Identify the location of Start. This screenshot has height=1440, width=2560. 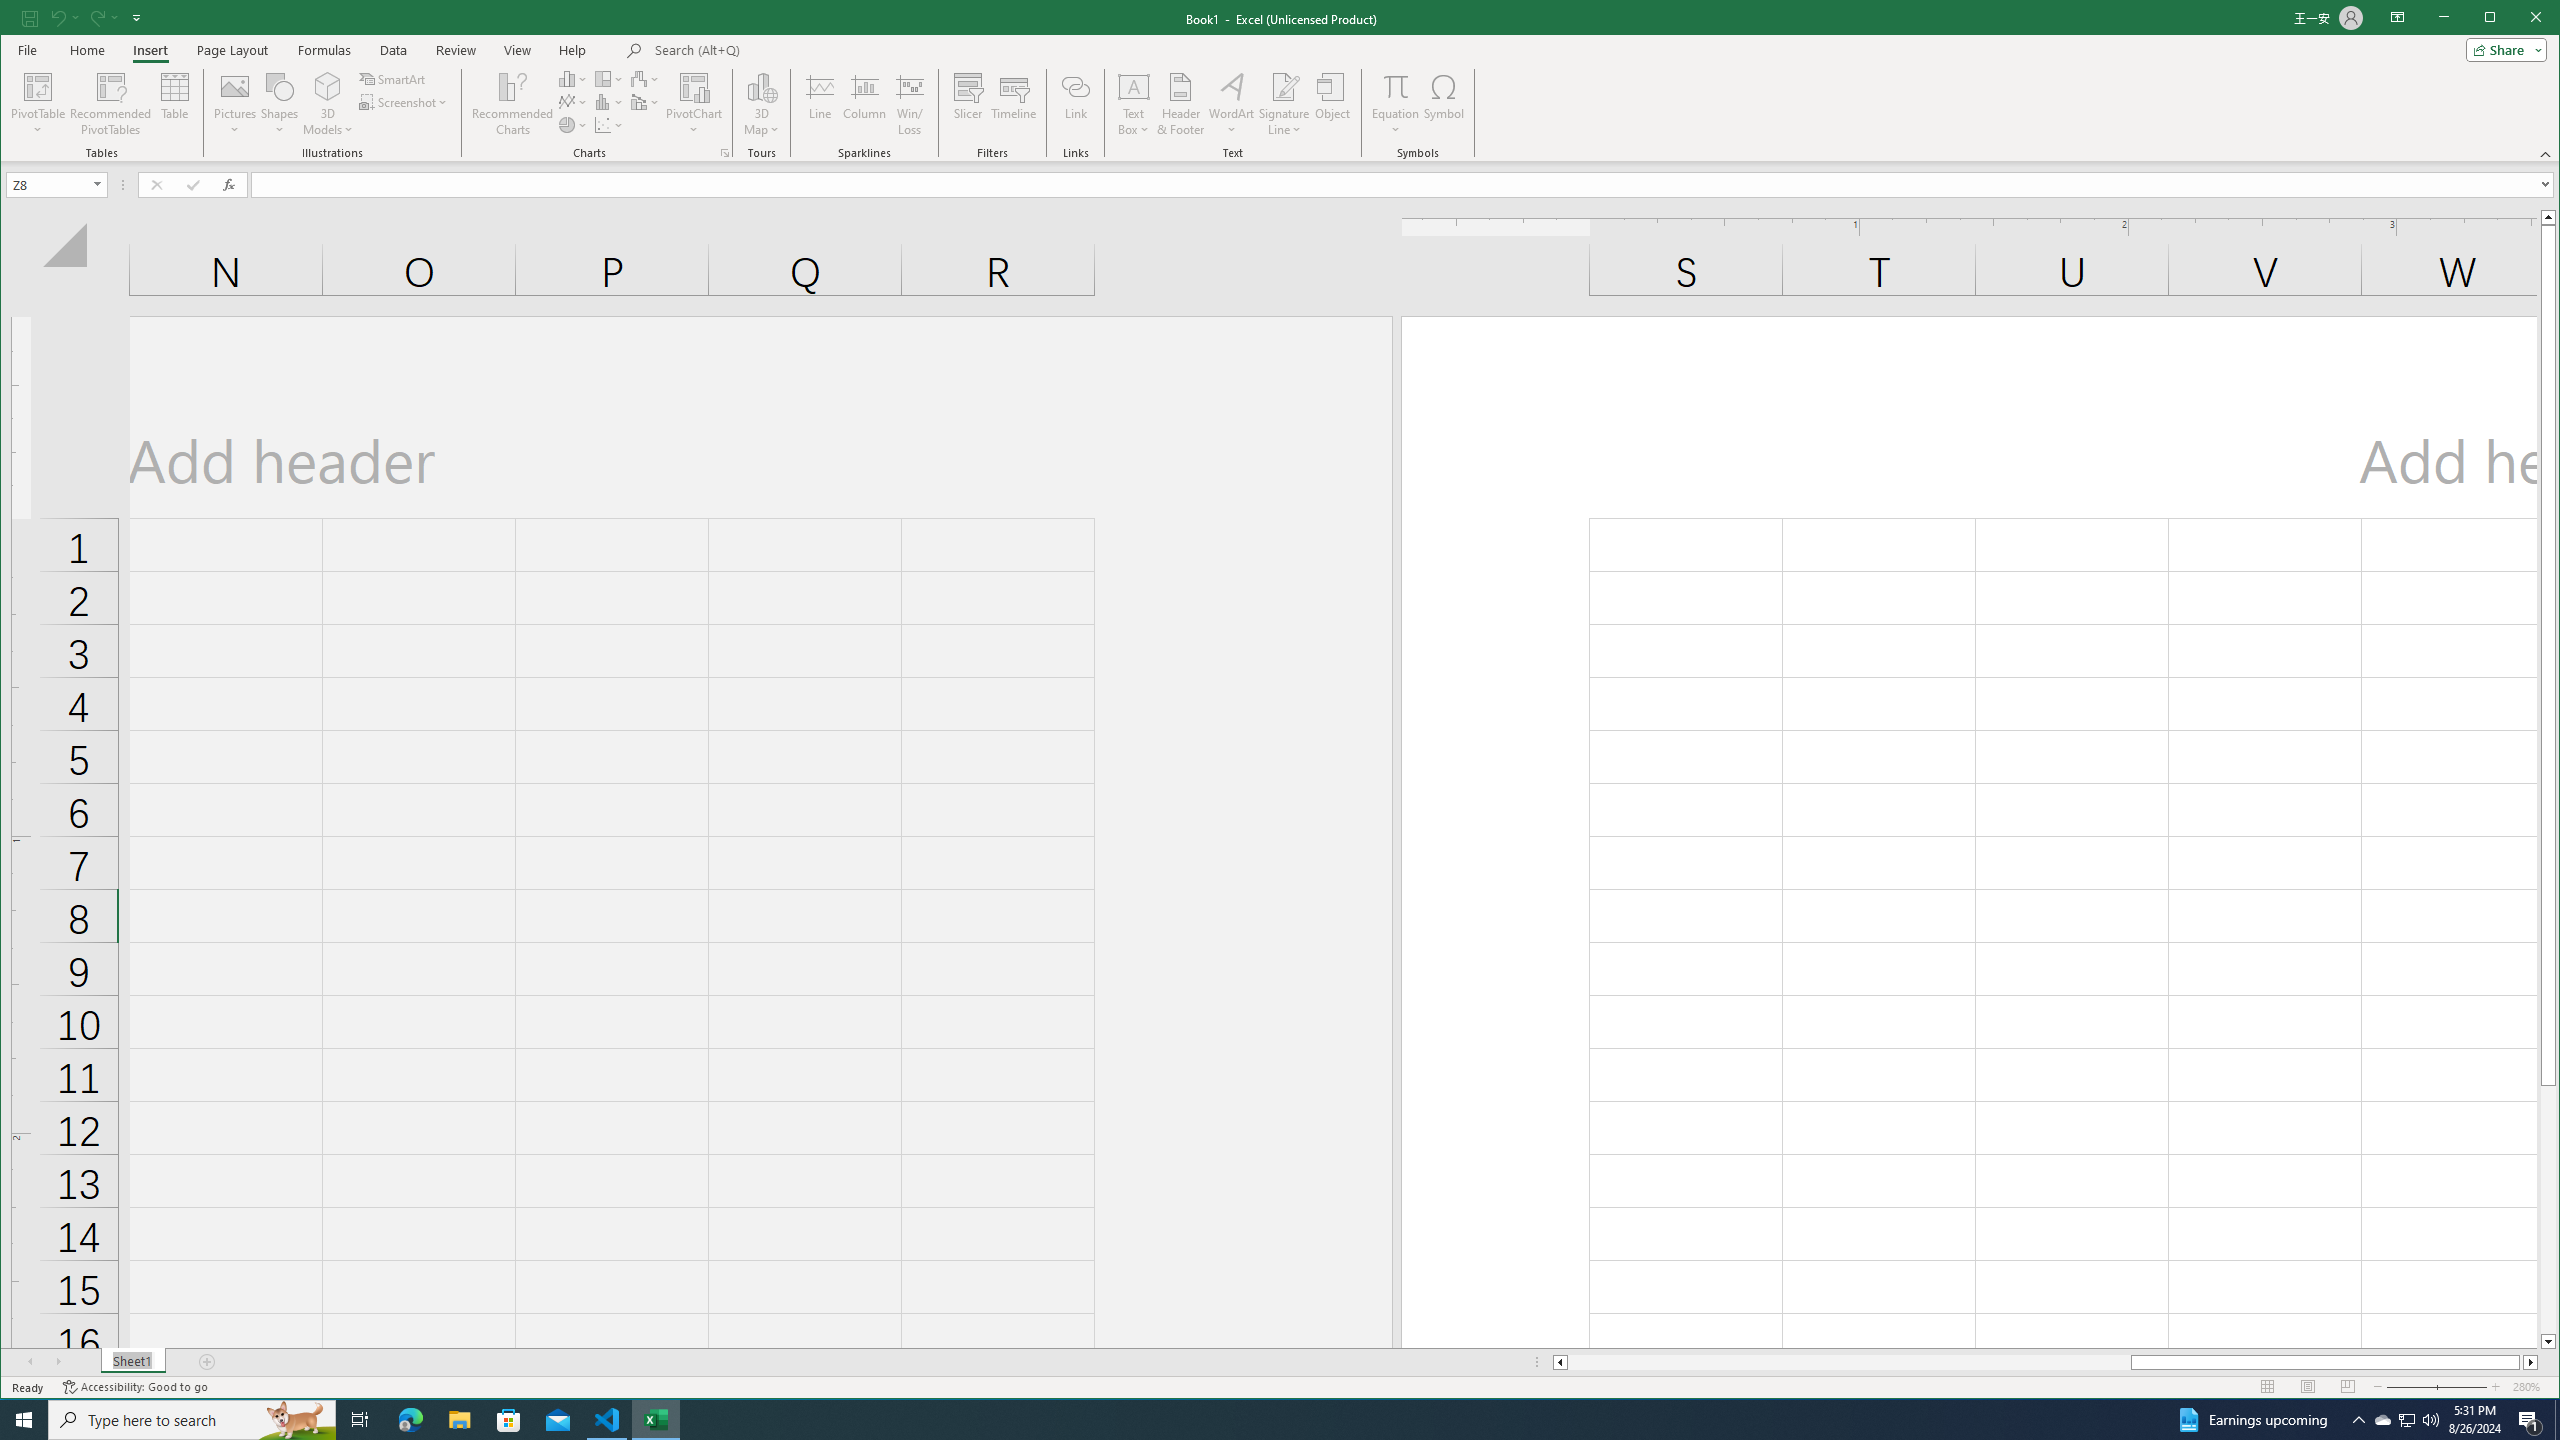
(24, 1420).